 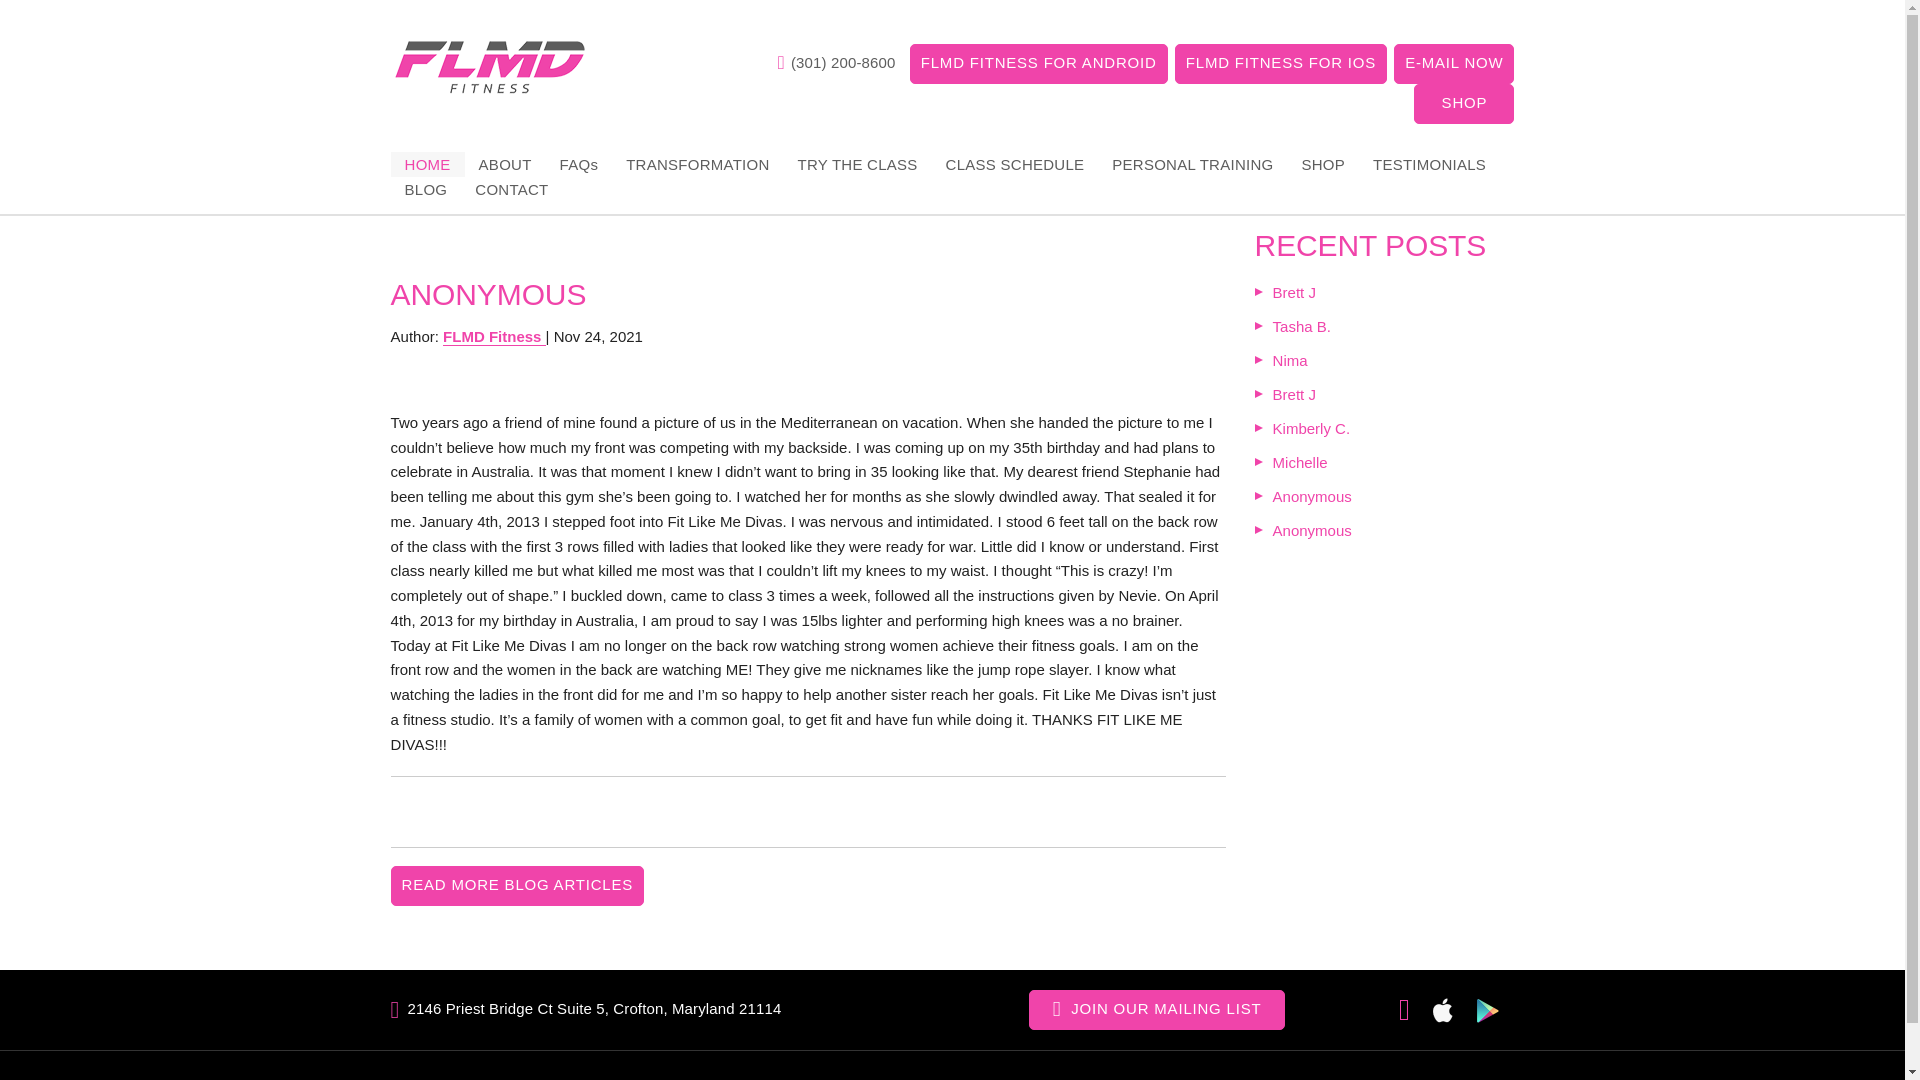 I want to click on TRANSFORMATION, so click(x=698, y=164).